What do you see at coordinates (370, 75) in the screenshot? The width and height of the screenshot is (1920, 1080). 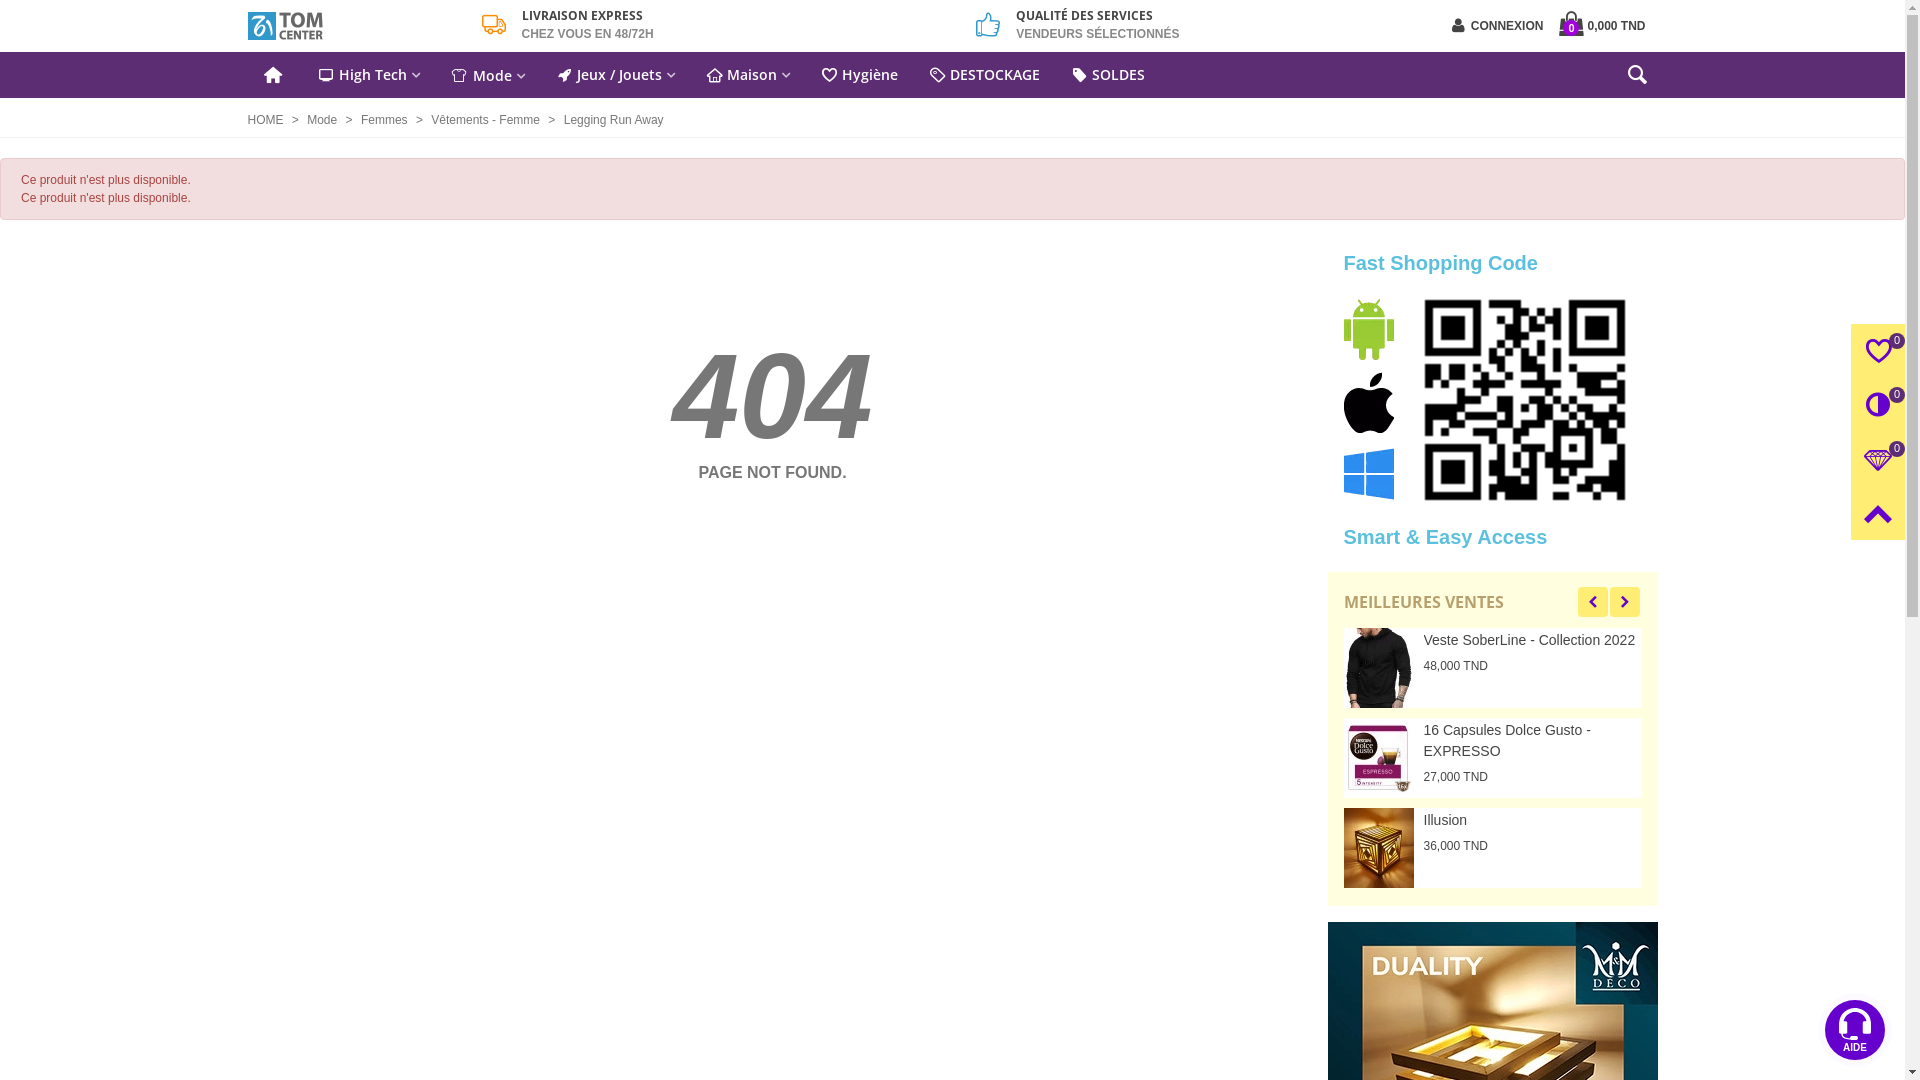 I see `High Tech` at bounding box center [370, 75].